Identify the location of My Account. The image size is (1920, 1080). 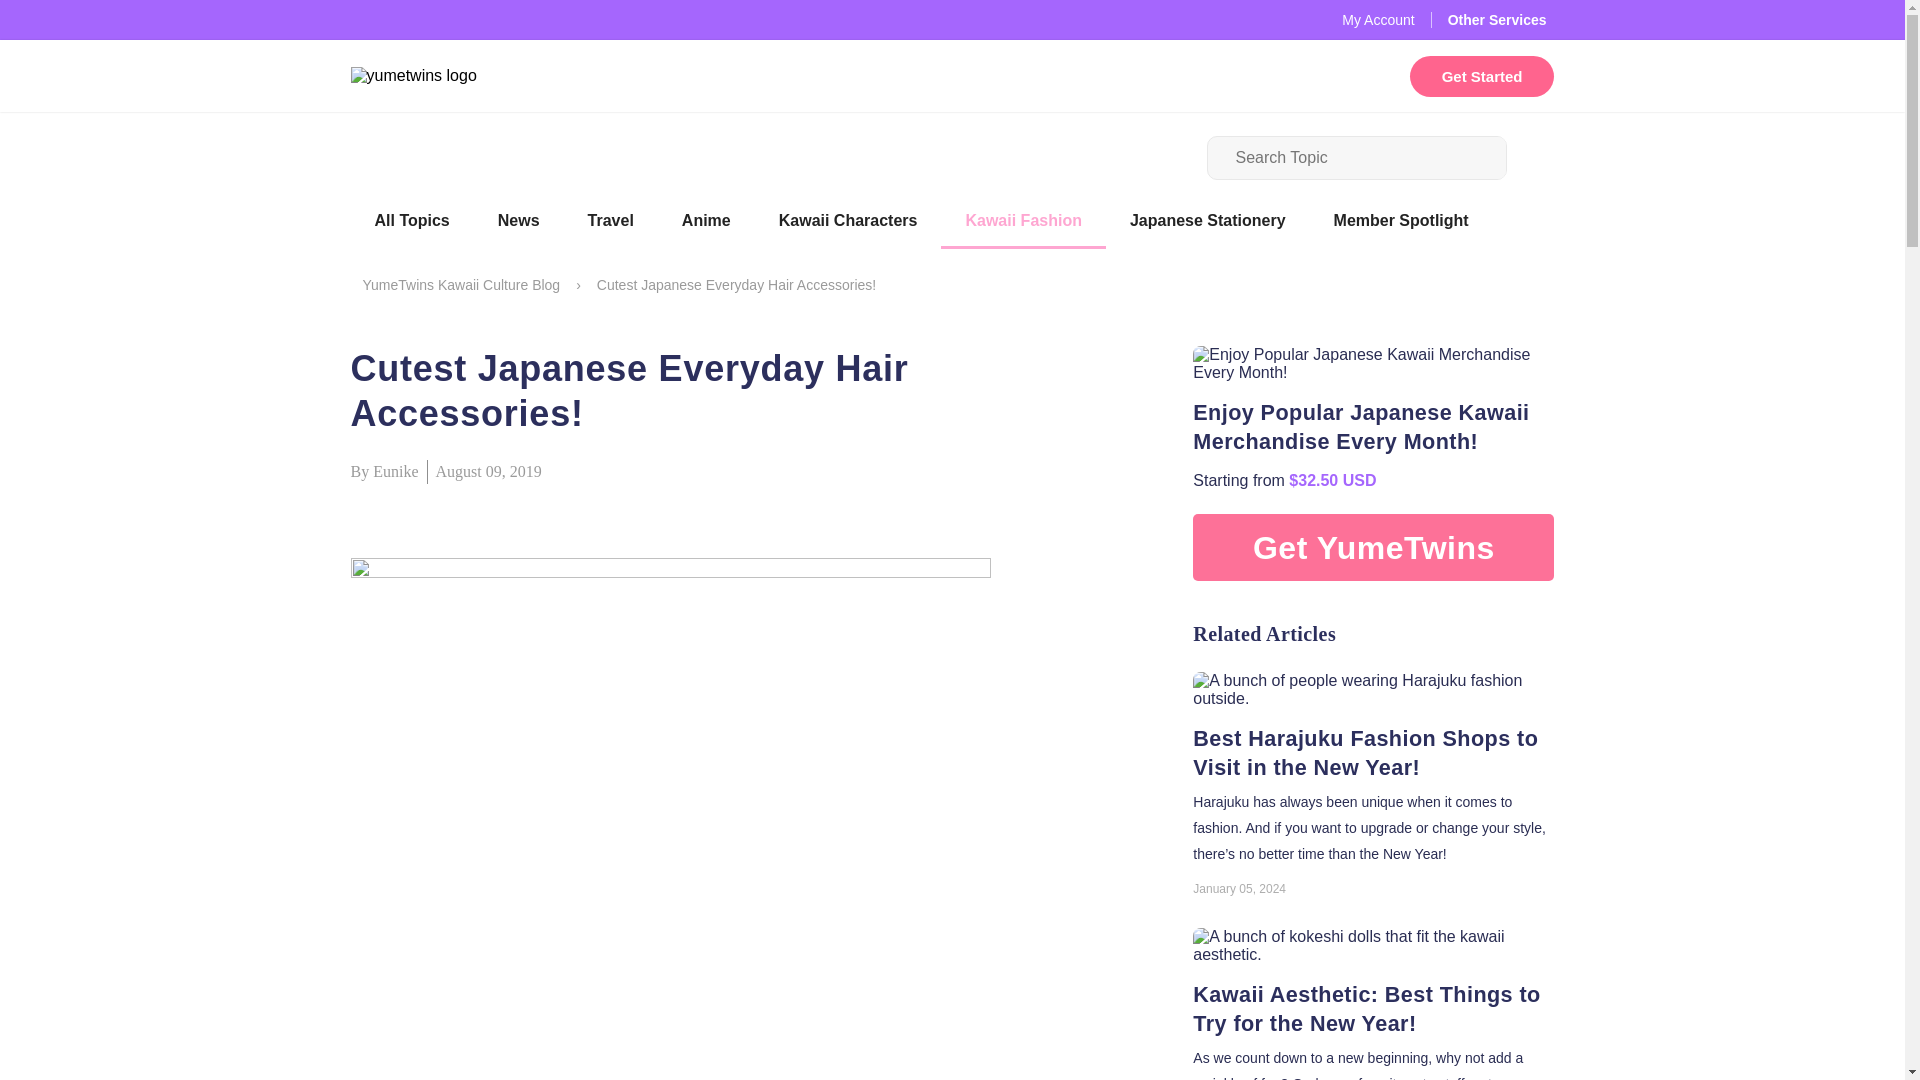
(1378, 20).